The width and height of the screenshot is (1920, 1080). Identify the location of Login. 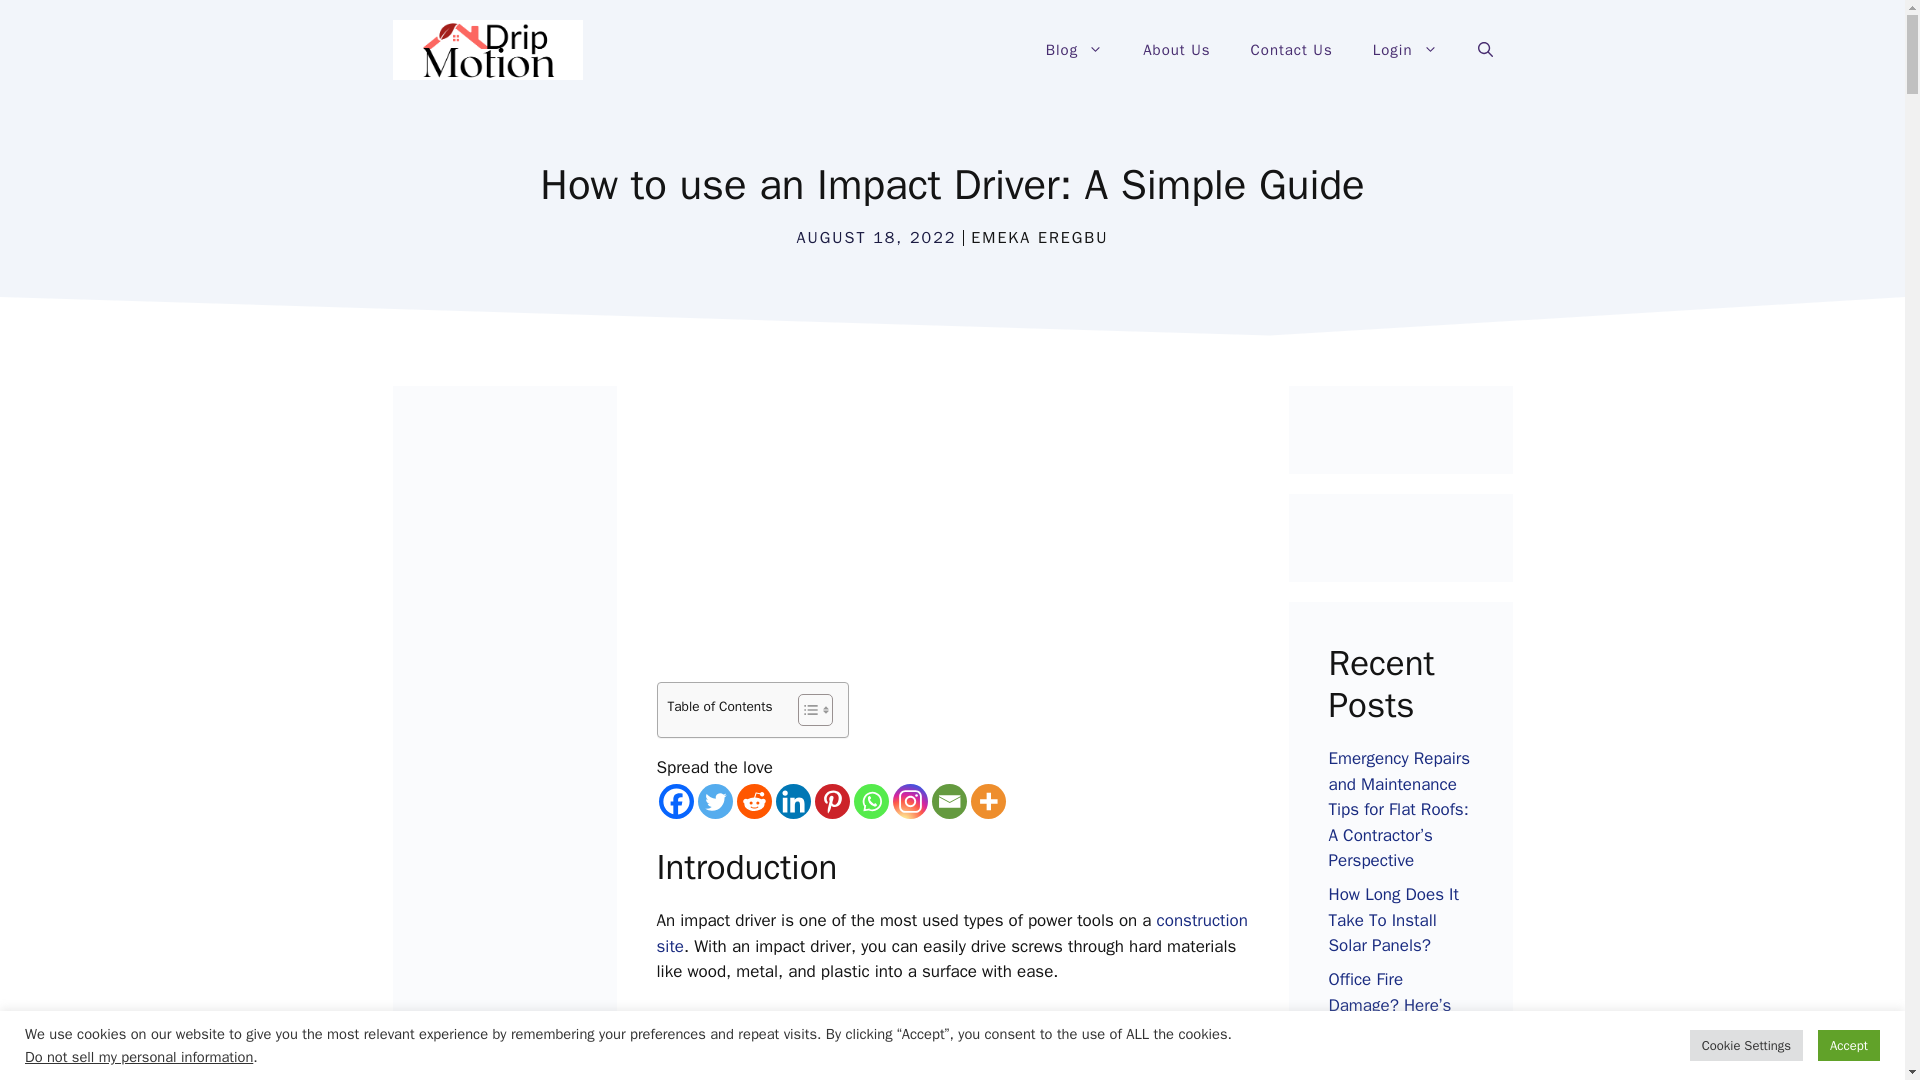
(1405, 50).